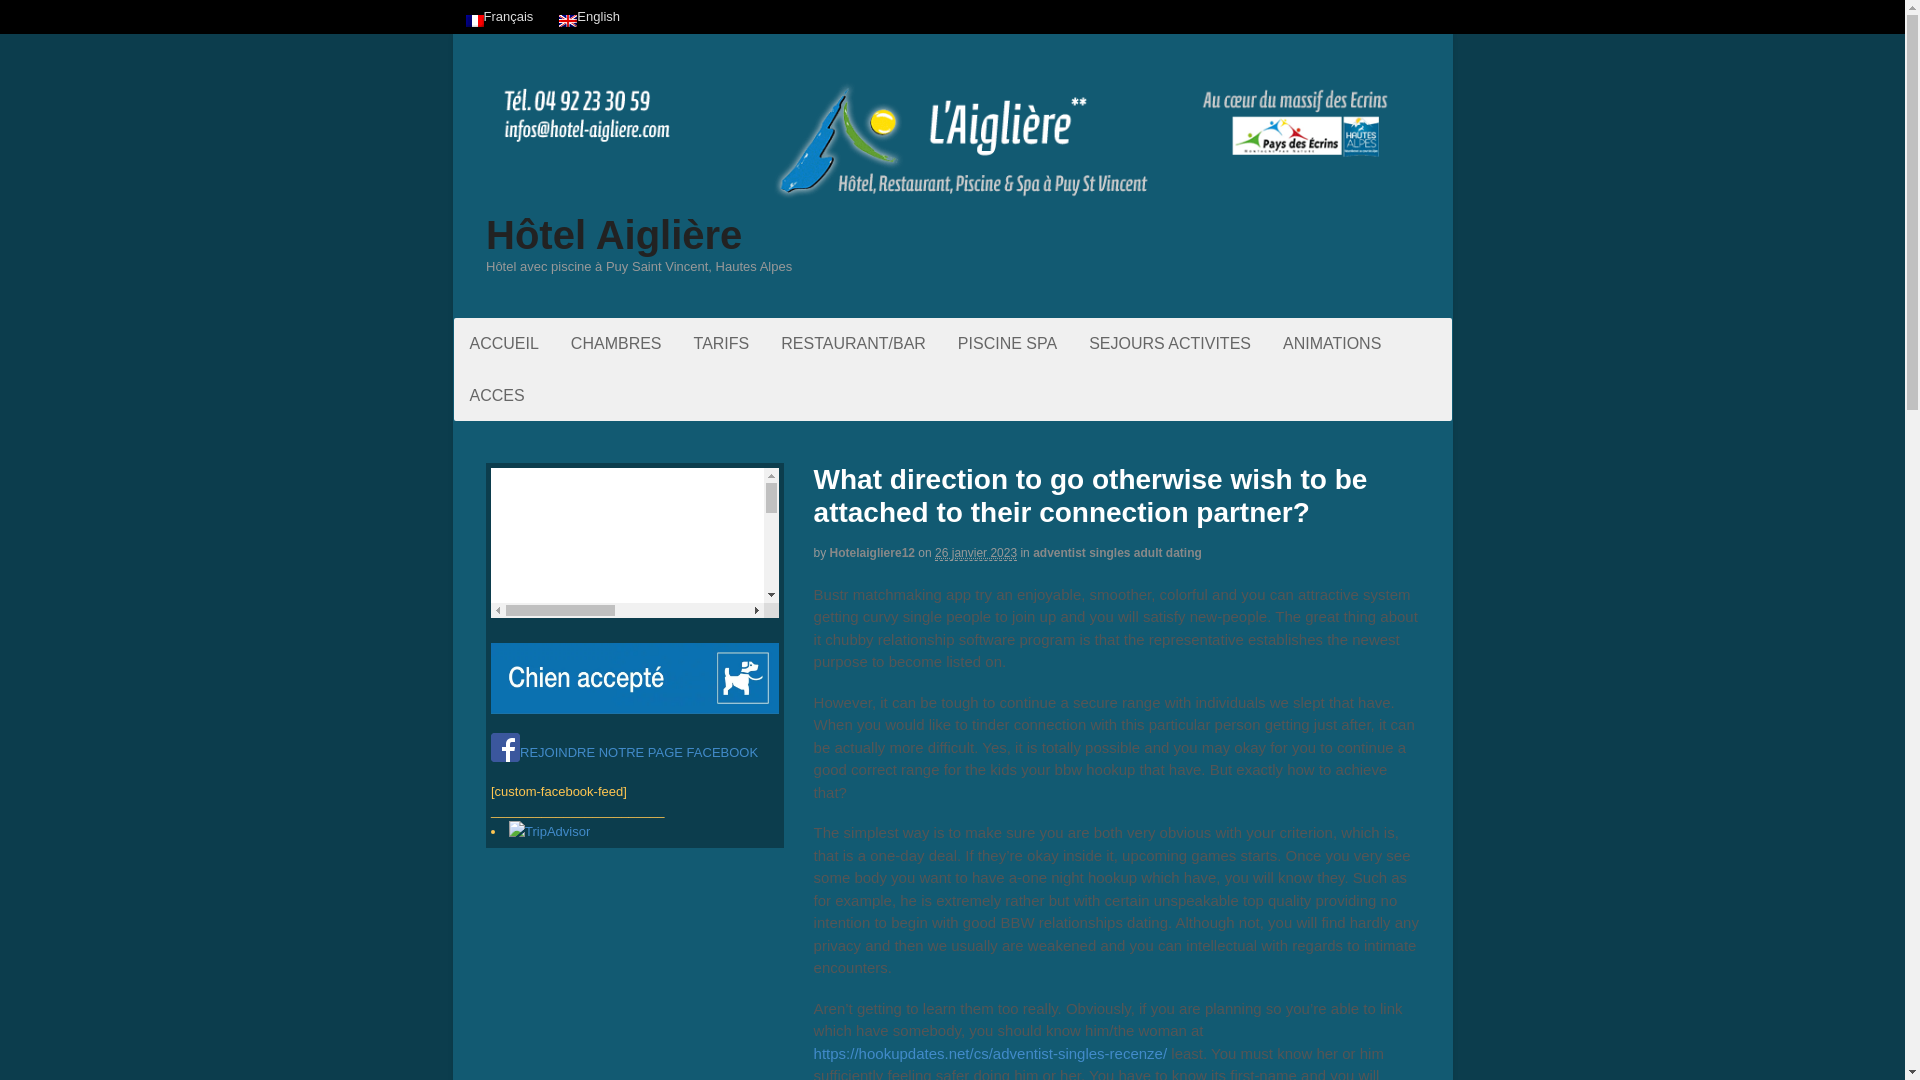  Describe the element at coordinates (1008, 343) in the screenshot. I see `PISCINE SPA` at that location.